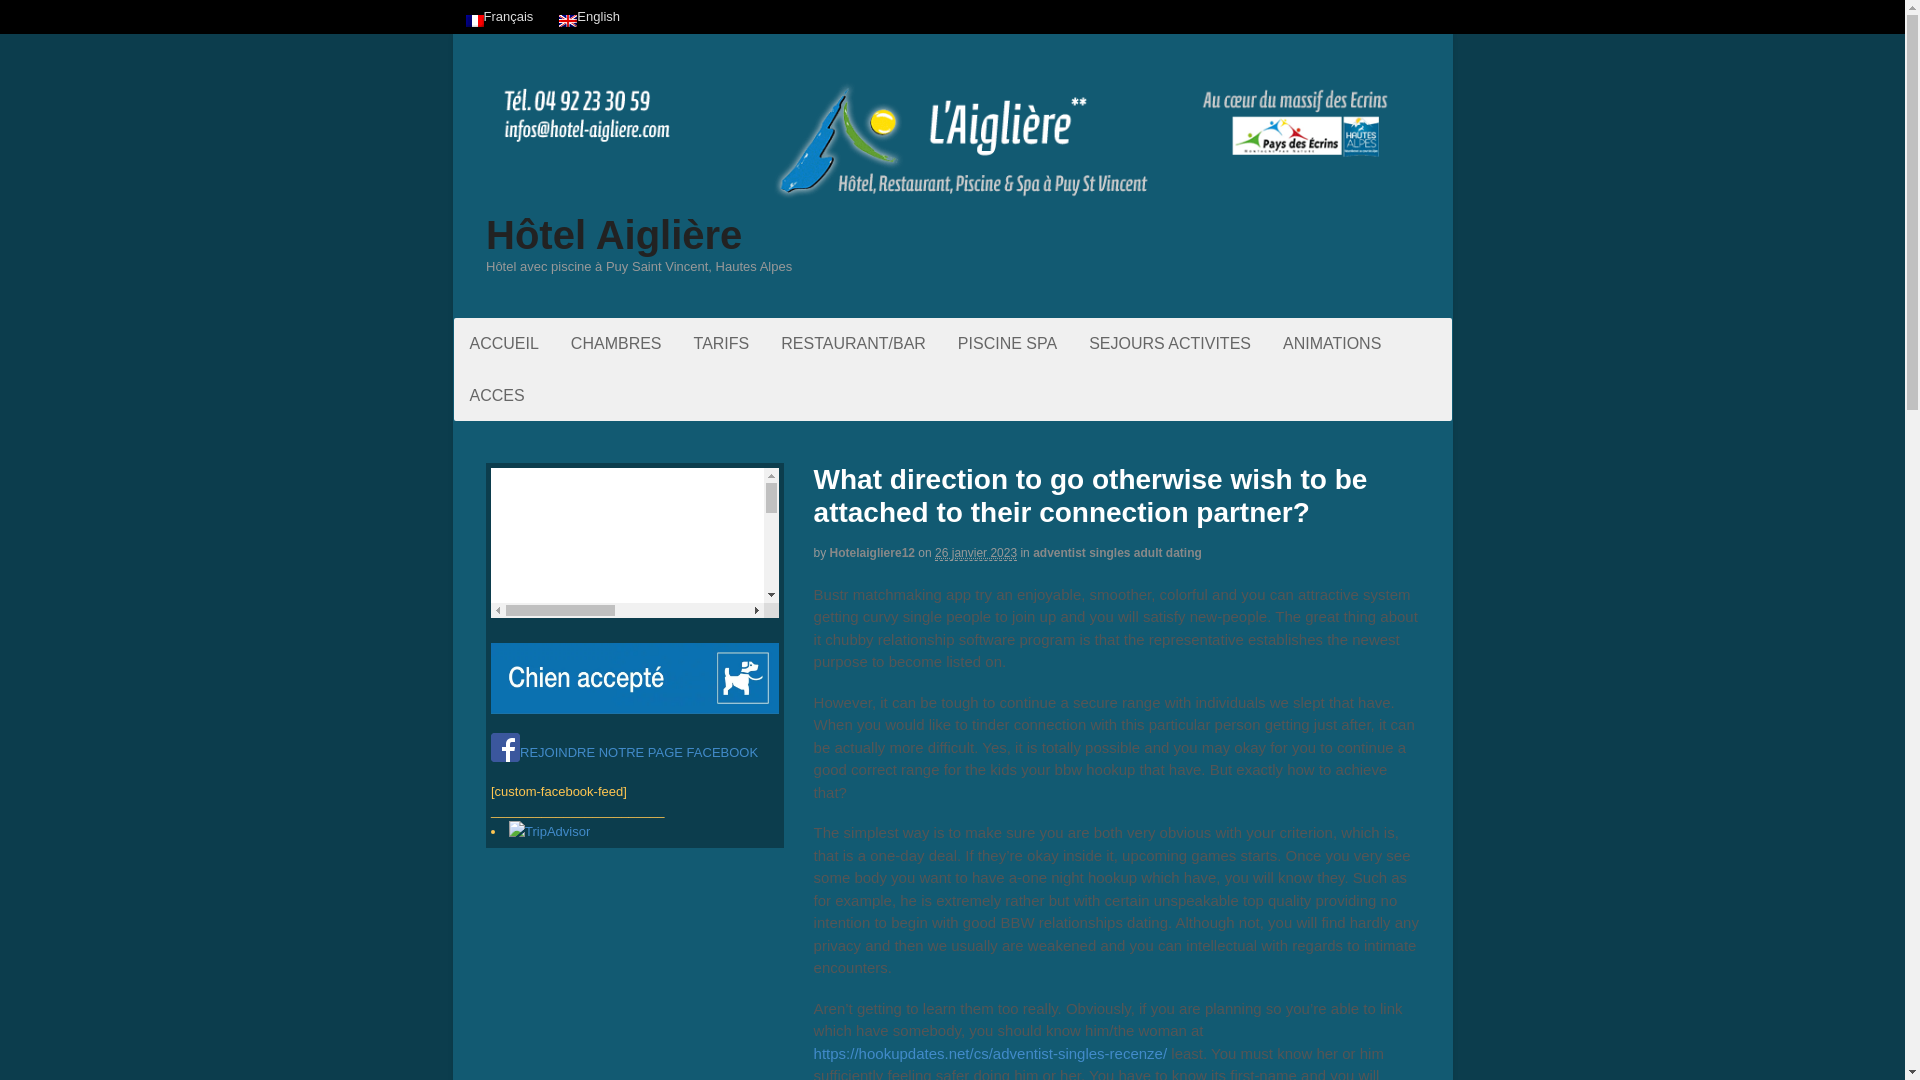  Describe the element at coordinates (1008, 343) in the screenshot. I see `PISCINE SPA` at that location.